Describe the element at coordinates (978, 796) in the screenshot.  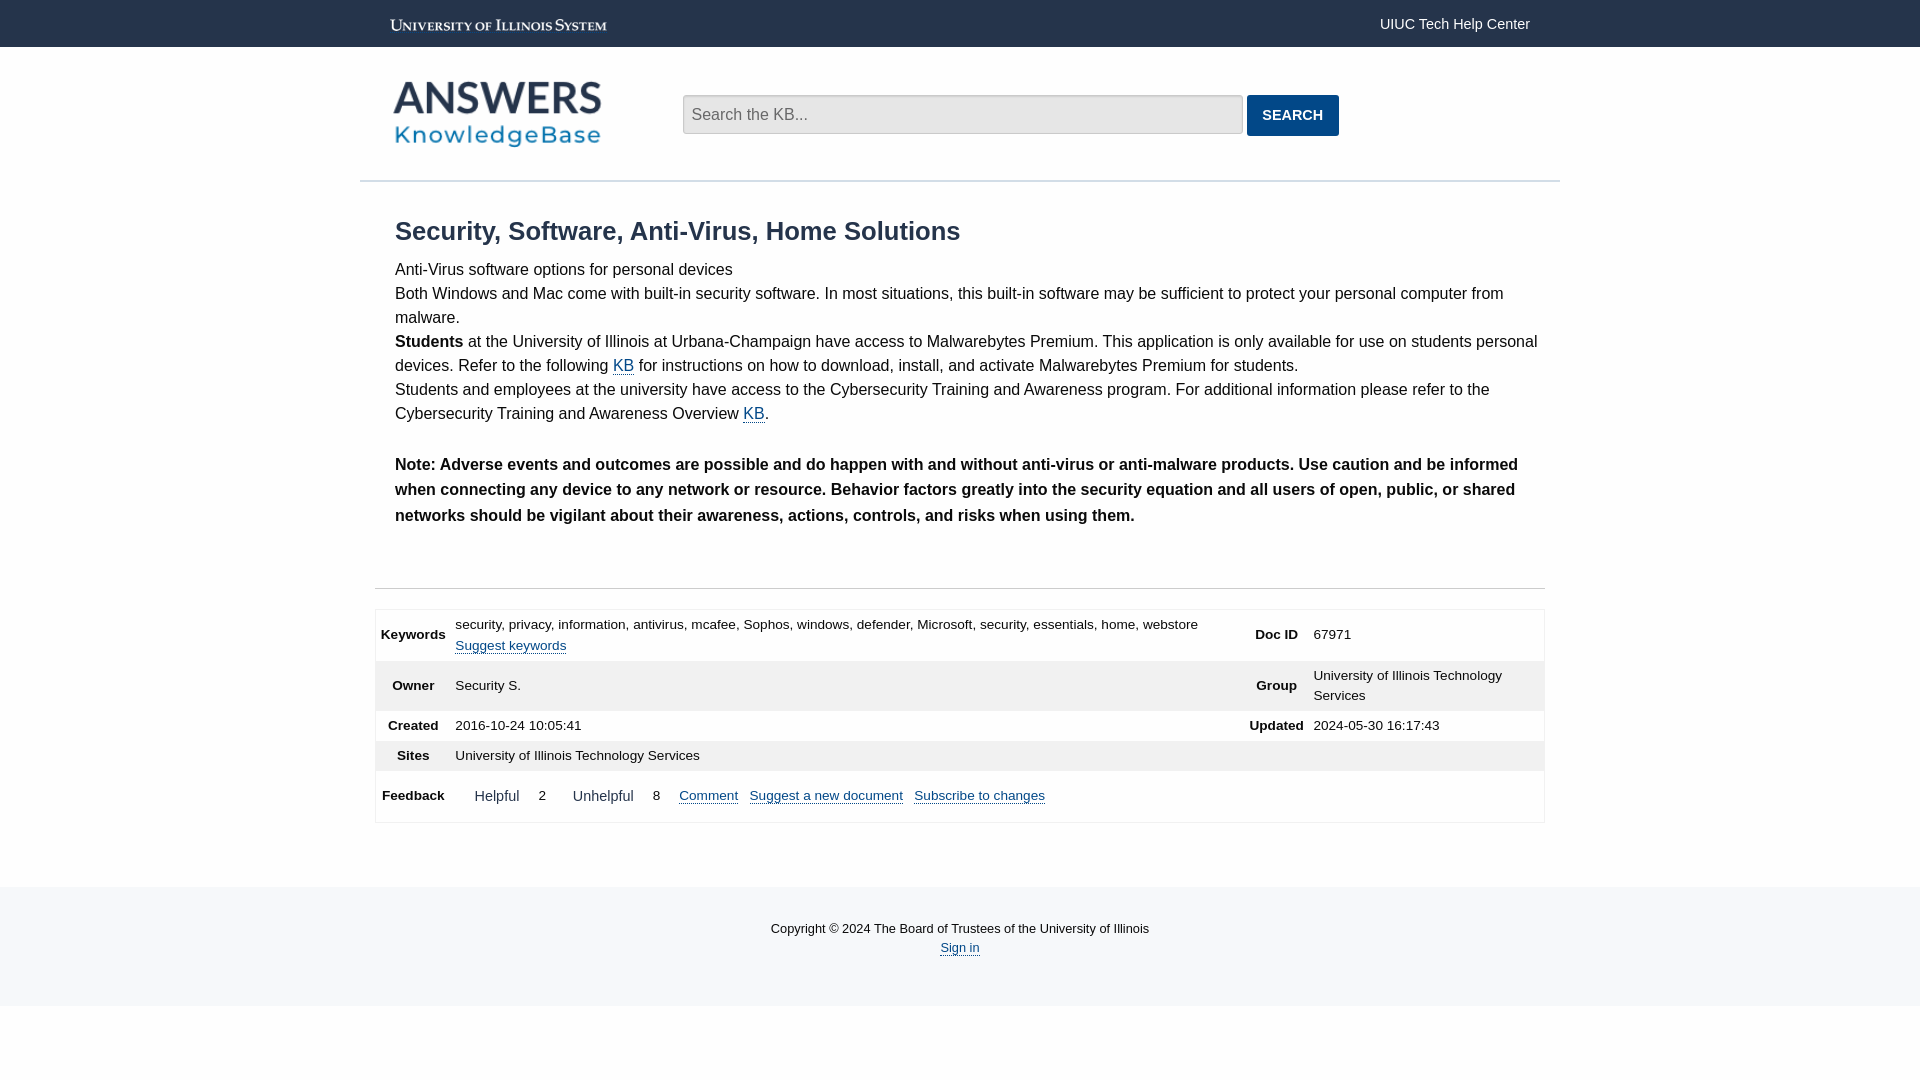
I see `Subscribe to changes` at that location.